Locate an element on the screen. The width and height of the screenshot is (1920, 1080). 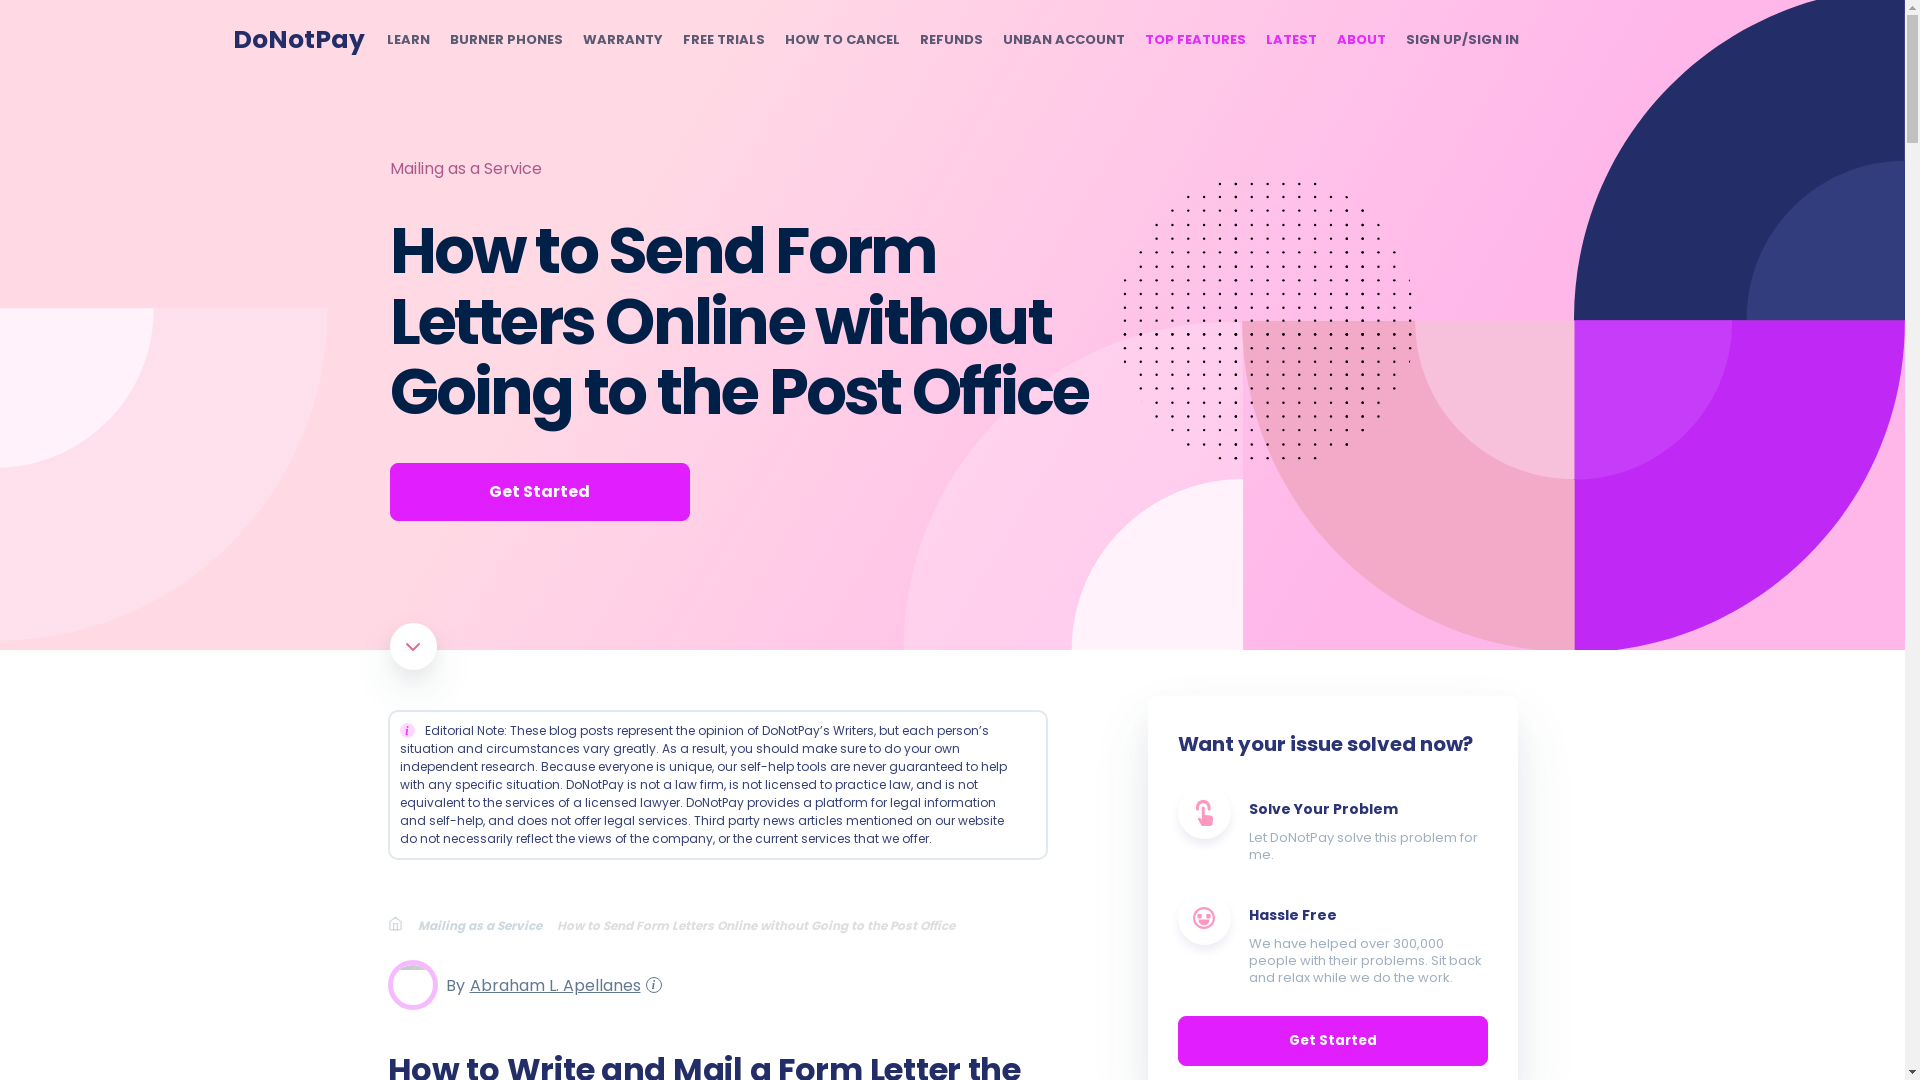
FREE TRIALS is located at coordinates (722, 40).